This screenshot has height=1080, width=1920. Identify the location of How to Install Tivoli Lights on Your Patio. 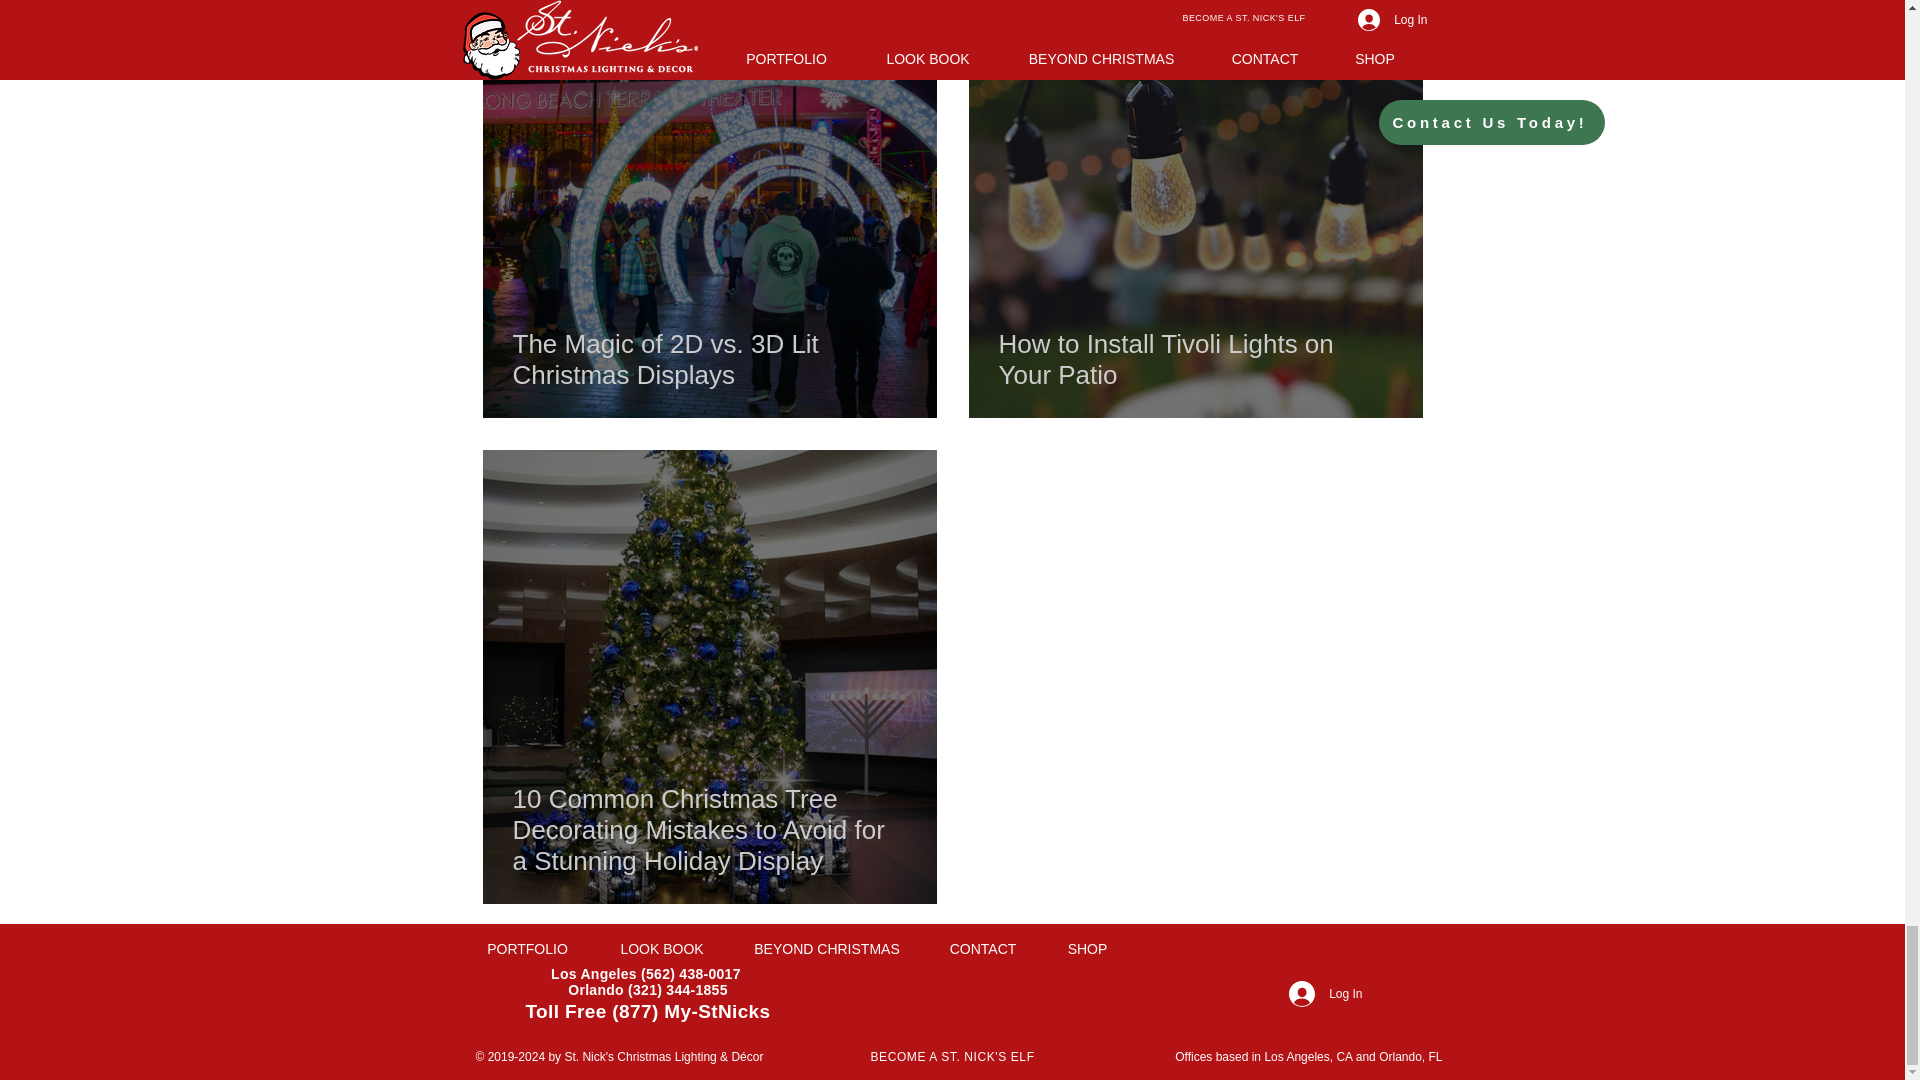
(1195, 359).